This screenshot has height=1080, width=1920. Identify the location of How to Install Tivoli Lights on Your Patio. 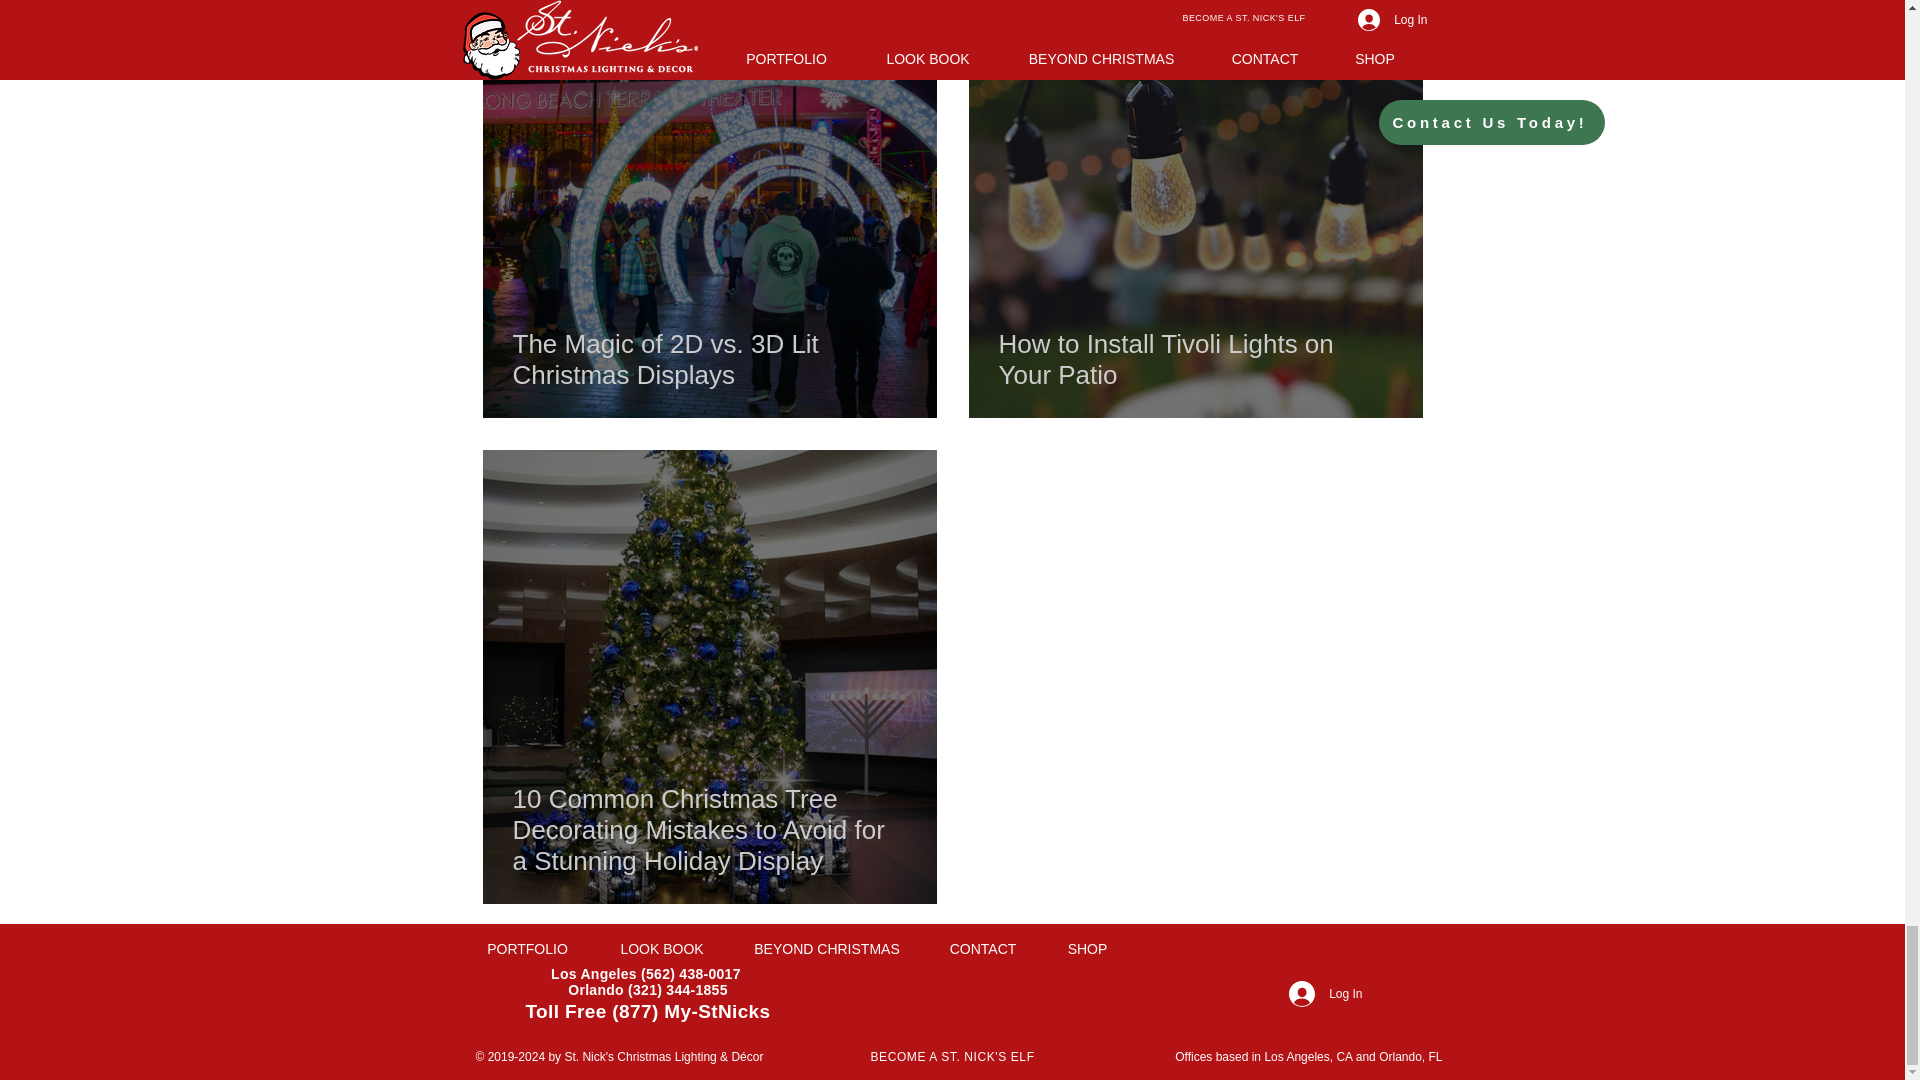
(1195, 359).